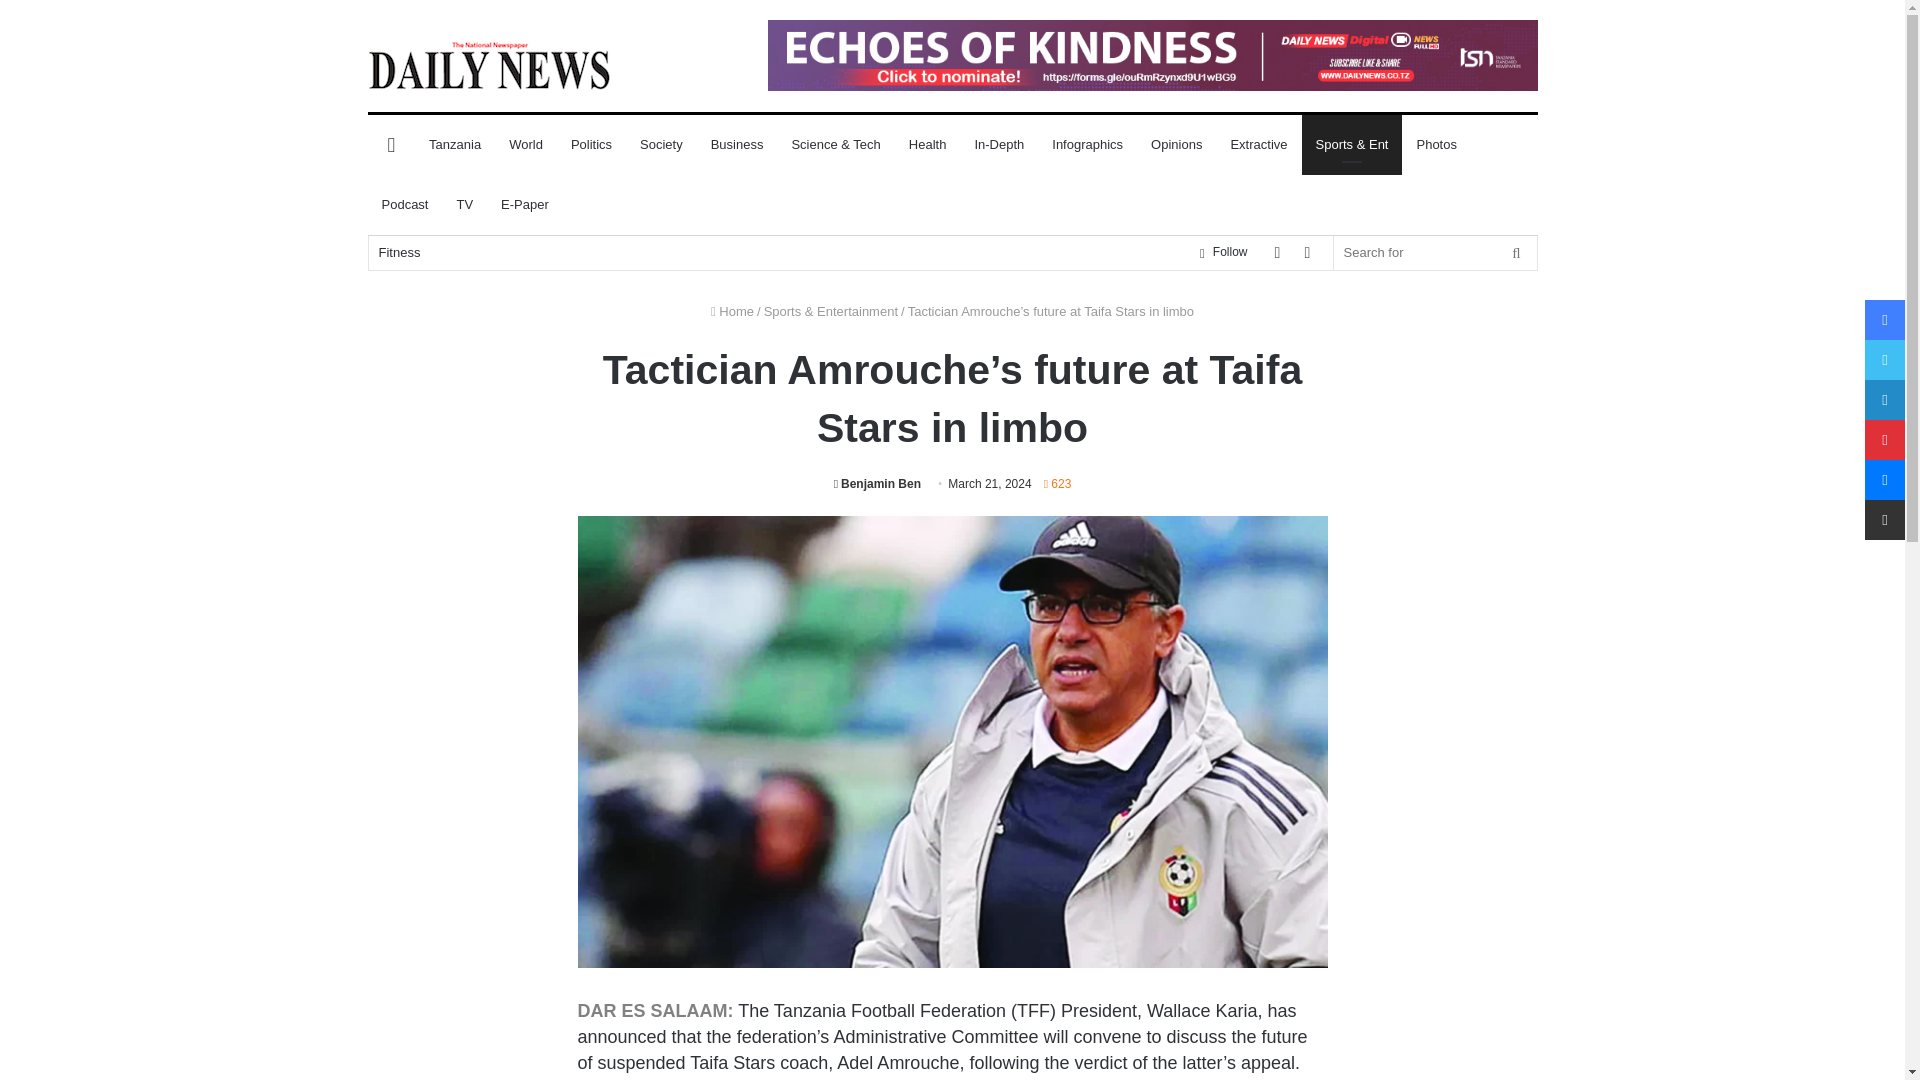 The width and height of the screenshot is (1920, 1080). Describe the element at coordinates (736, 144) in the screenshot. I see `Business` at that location.